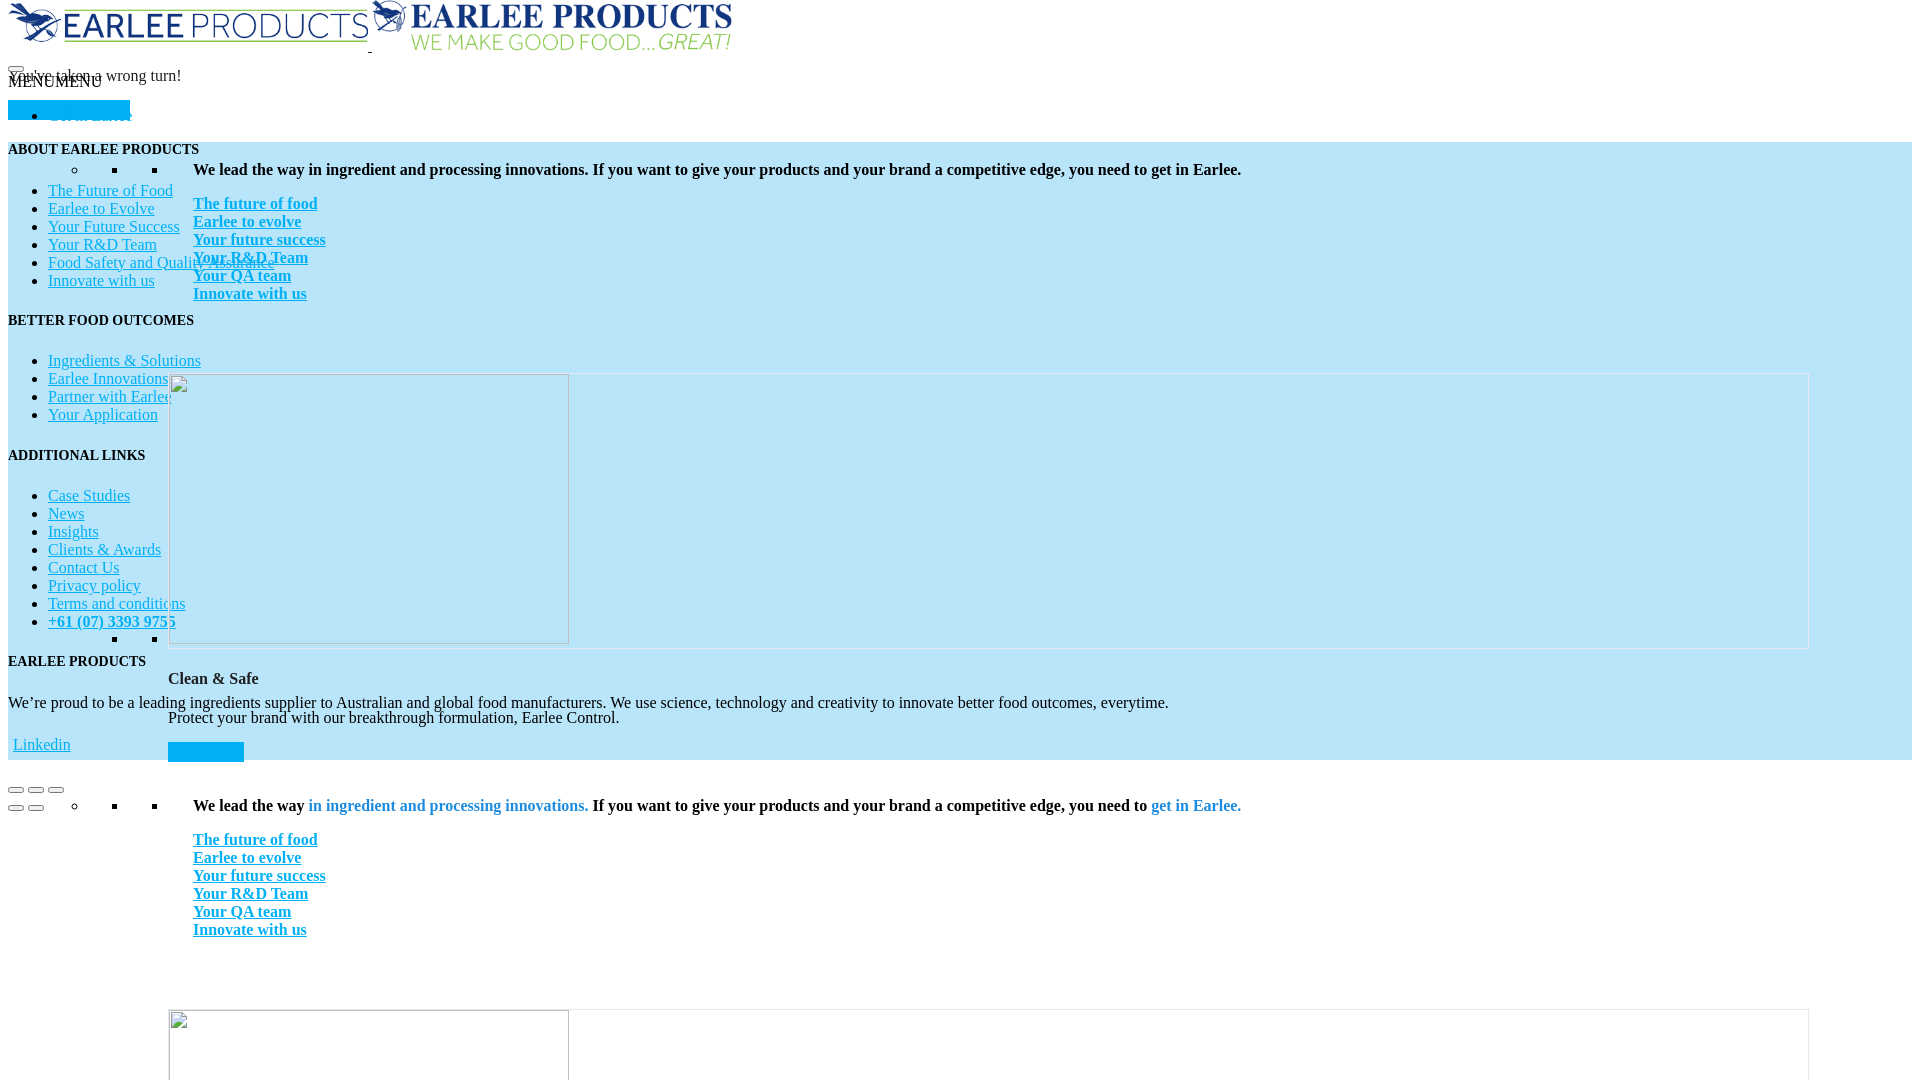 Image resolution: width=1920 pixels, height=1080 pixels. What do you see at coordinates (66, 514) in the screenshot?
I see `News` at bounding box center [66, 514].